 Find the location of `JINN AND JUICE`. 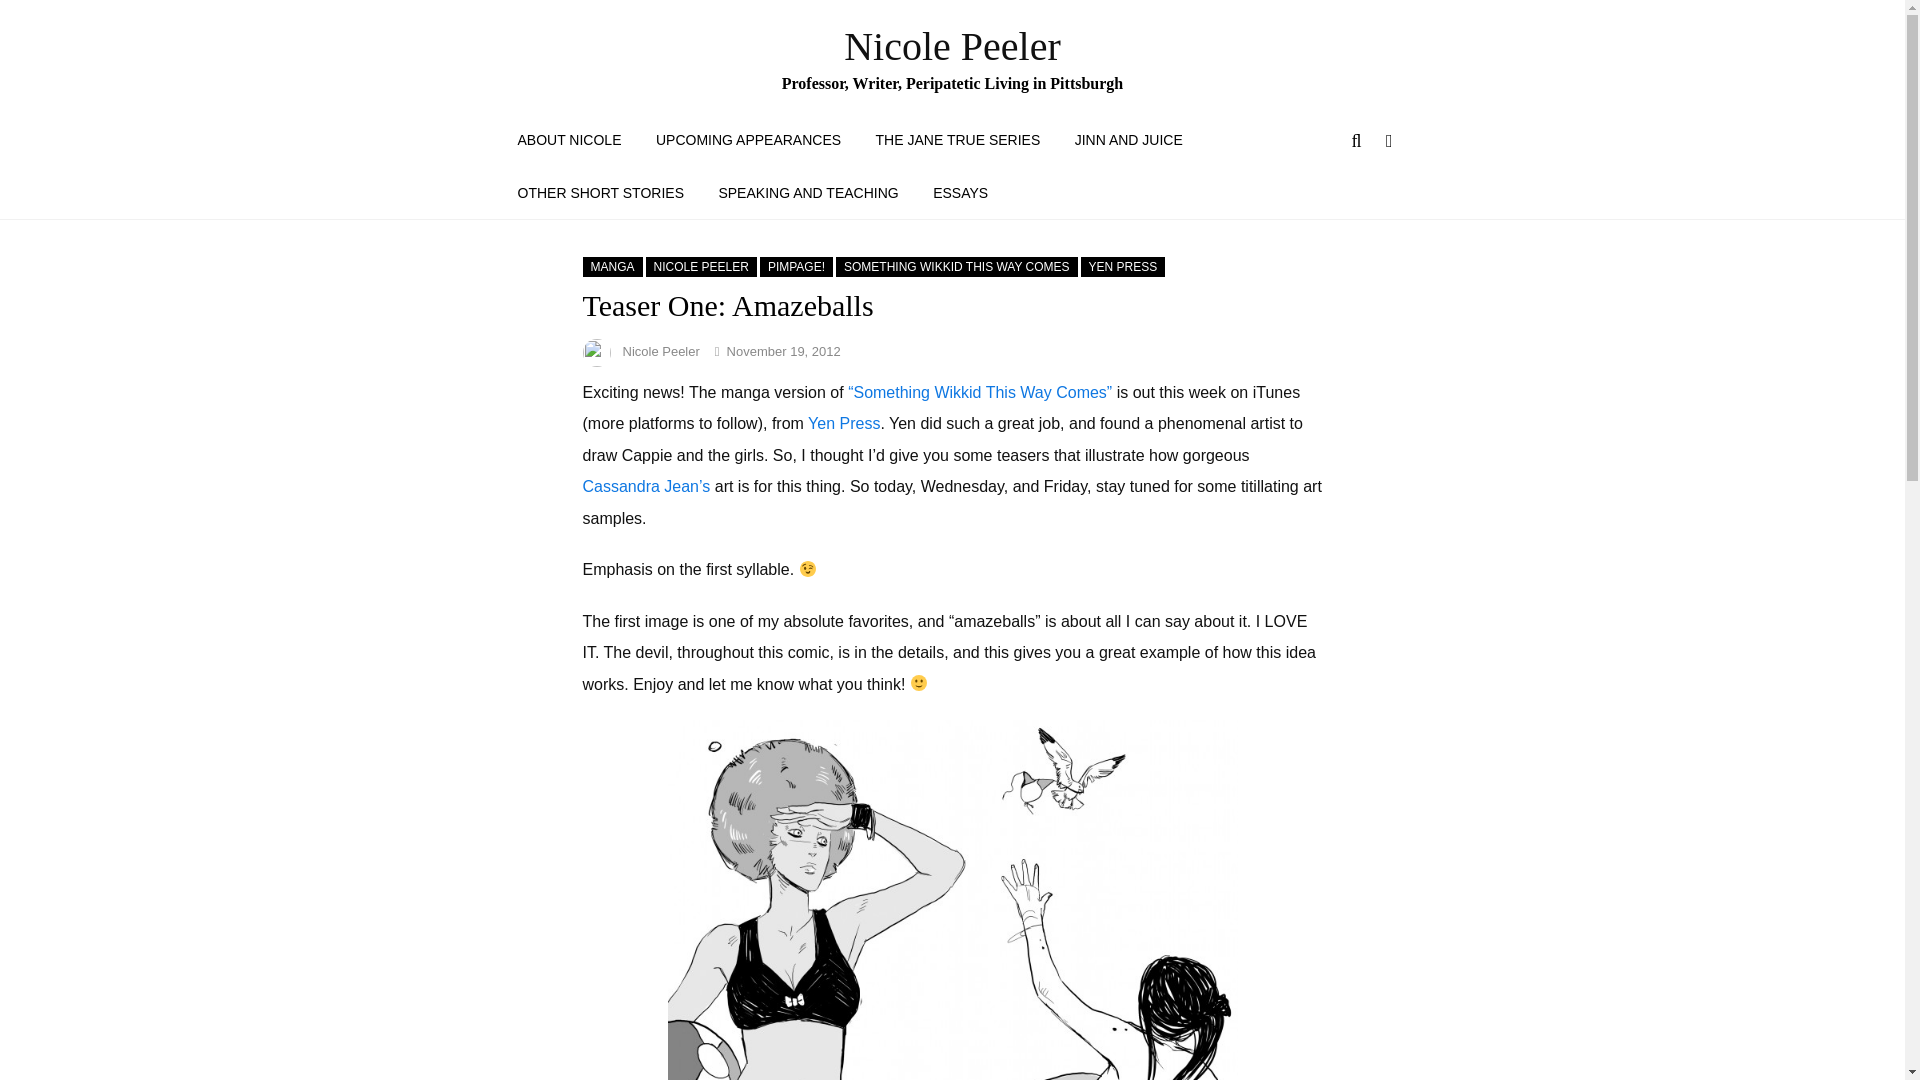

JINN AND JUICE is located at coordinates (1128, 140).